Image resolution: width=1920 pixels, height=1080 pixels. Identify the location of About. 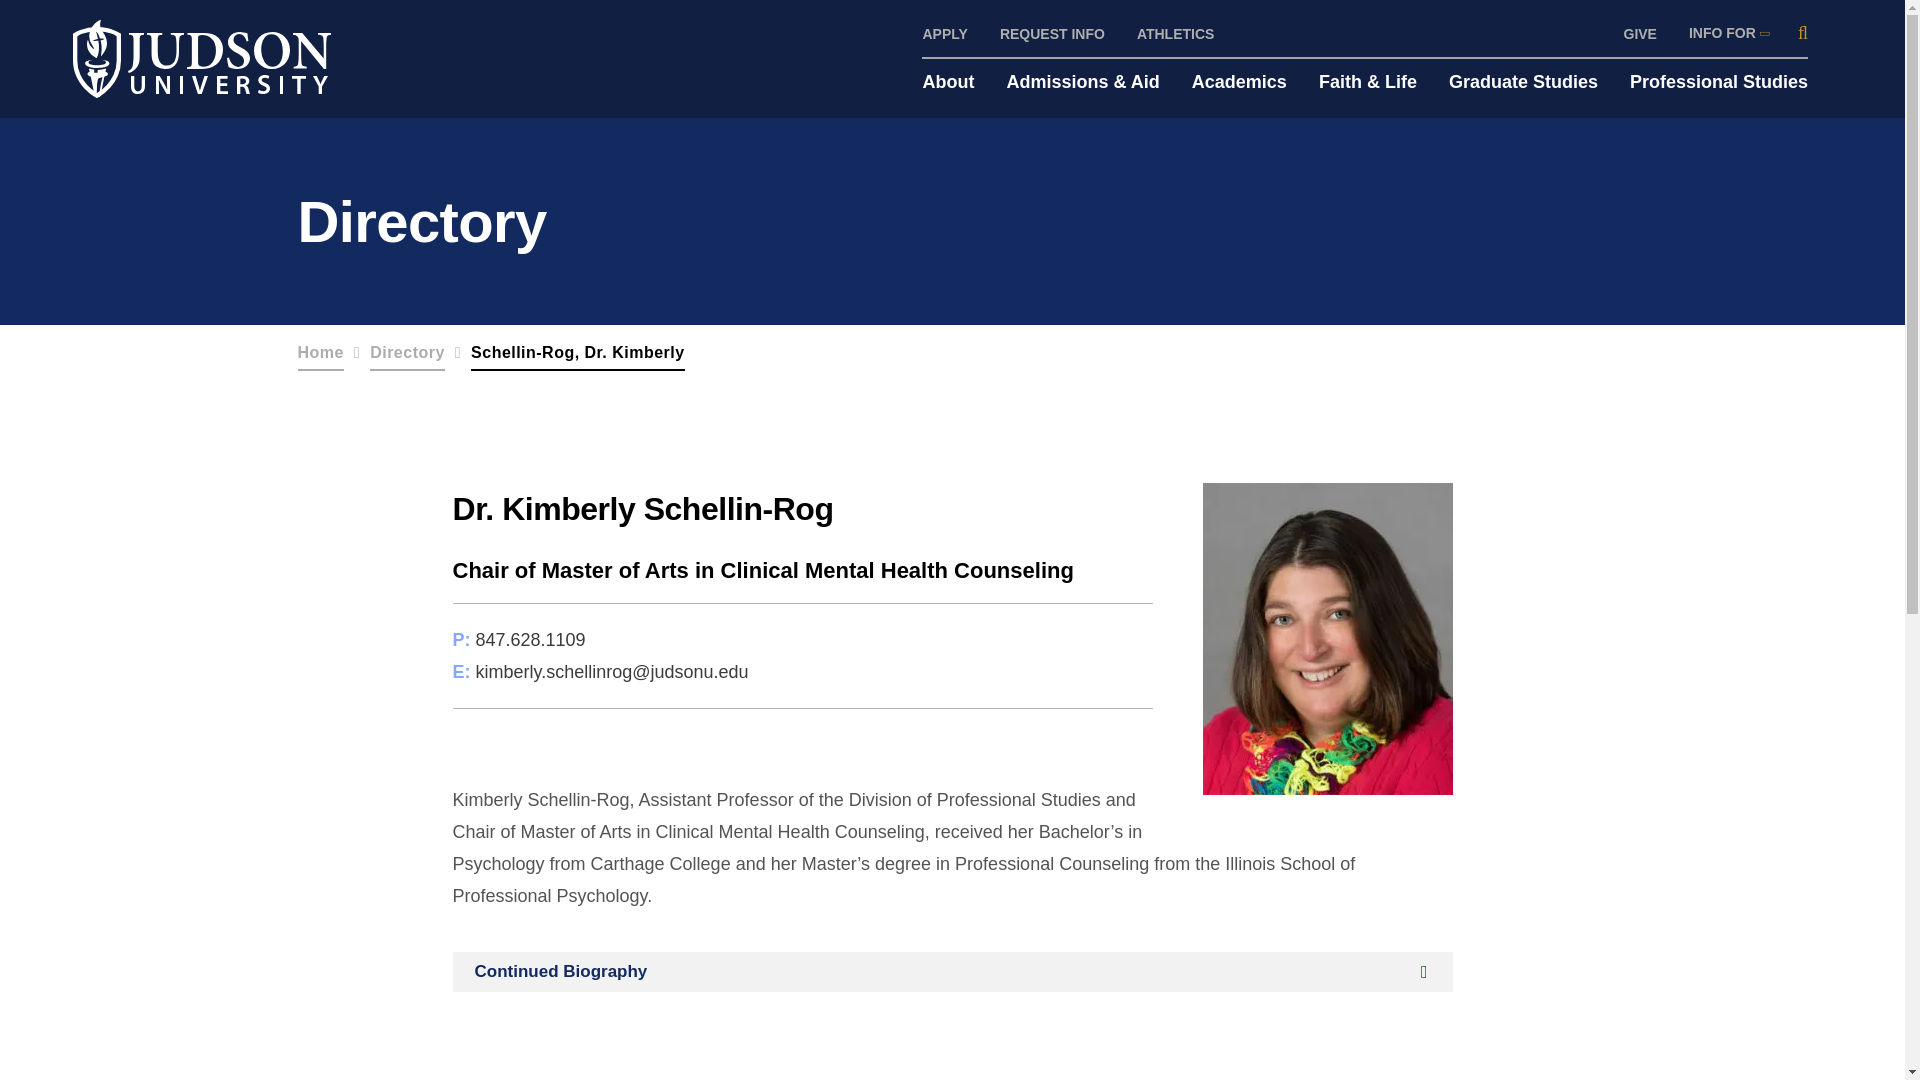
(947, 82).